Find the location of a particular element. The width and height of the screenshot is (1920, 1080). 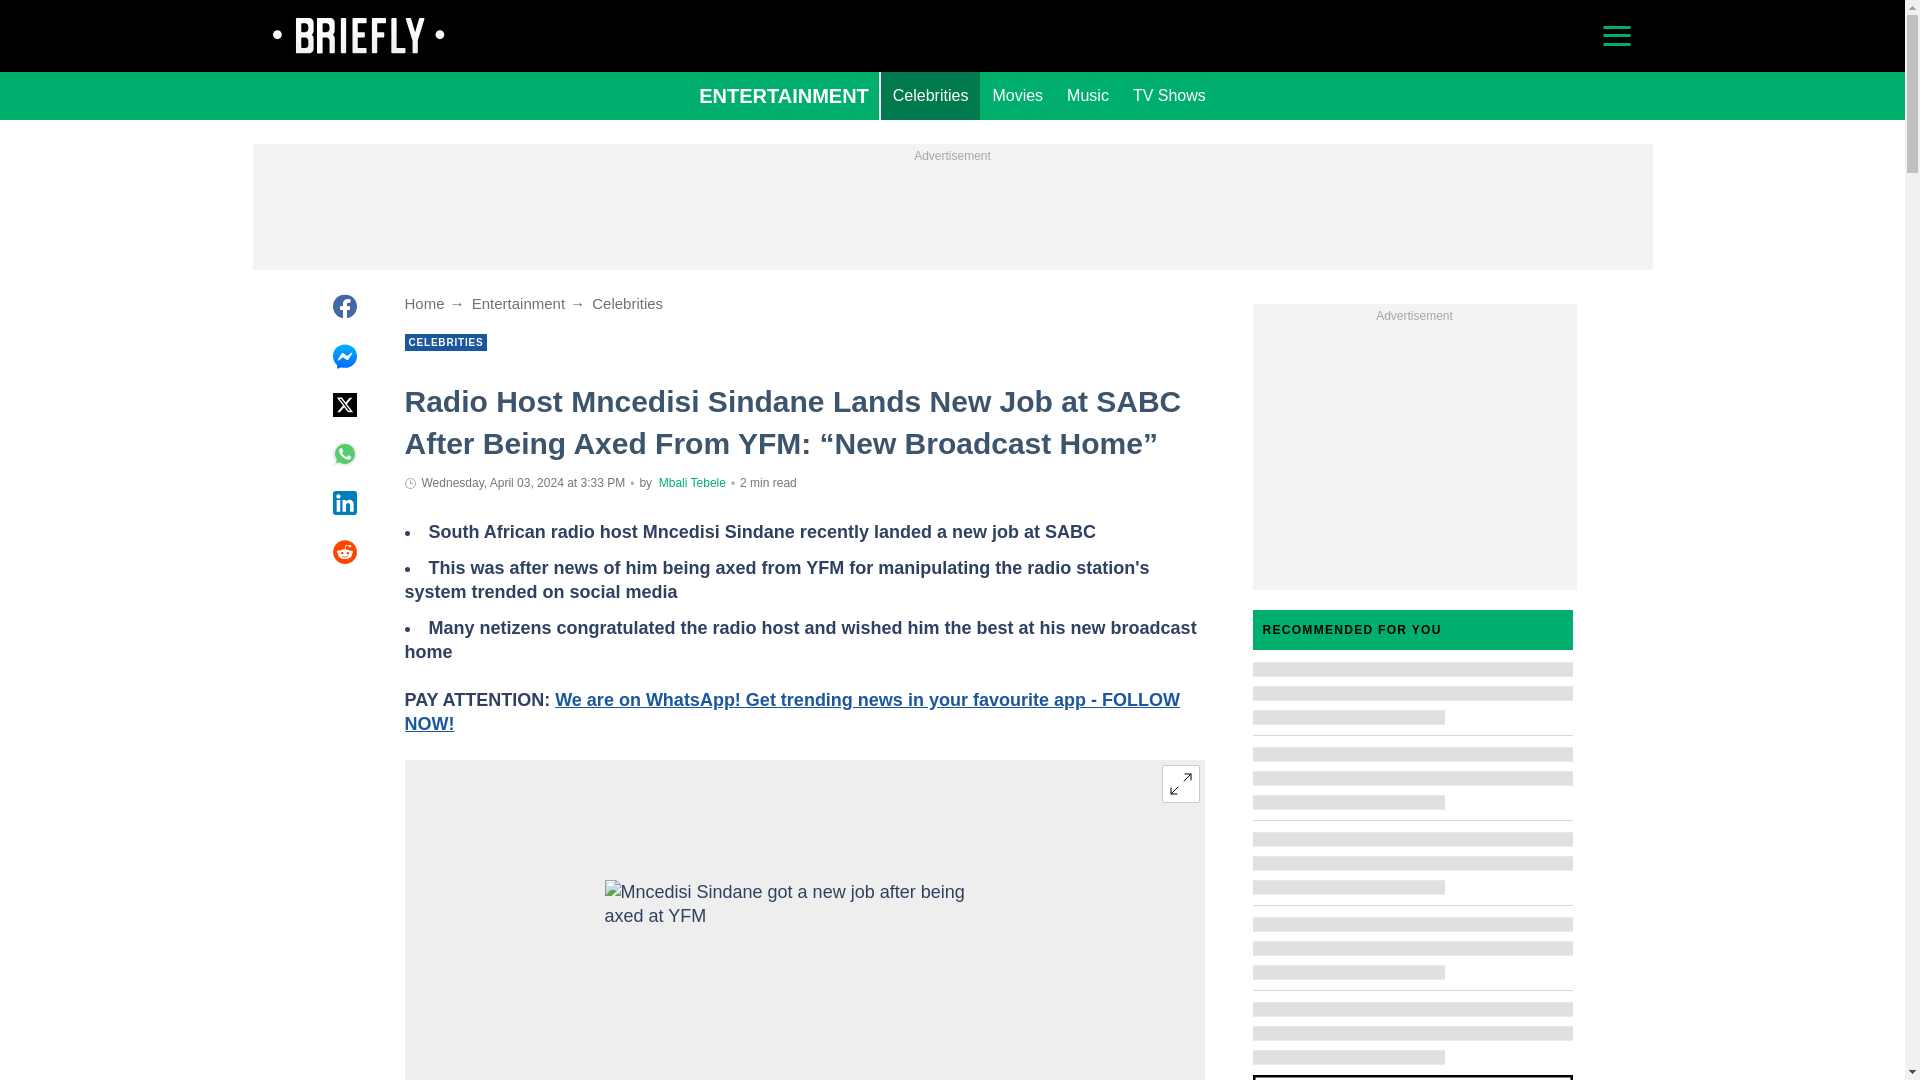

Celebrities is located at coordinates (931, 96).